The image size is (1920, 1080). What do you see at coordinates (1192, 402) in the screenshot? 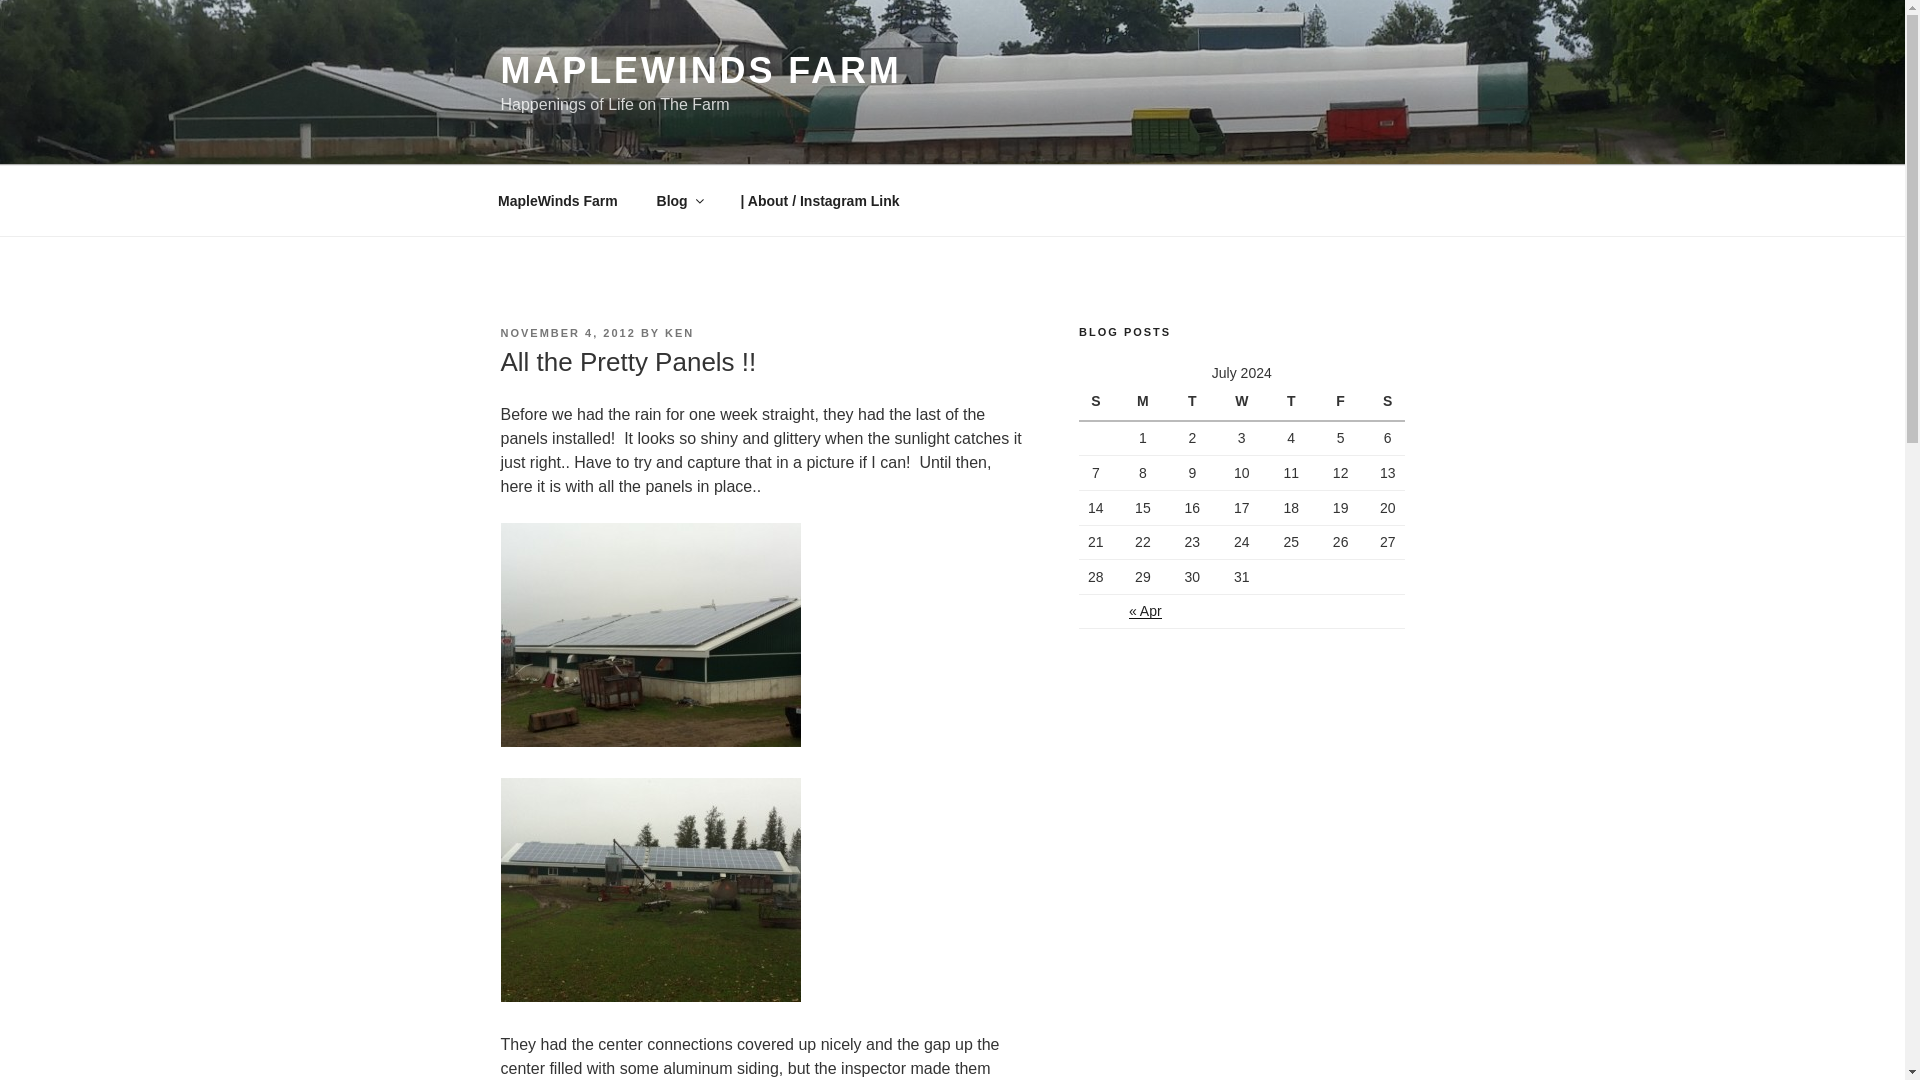
I see `Tuesday` at bounding box center [1192, 402].